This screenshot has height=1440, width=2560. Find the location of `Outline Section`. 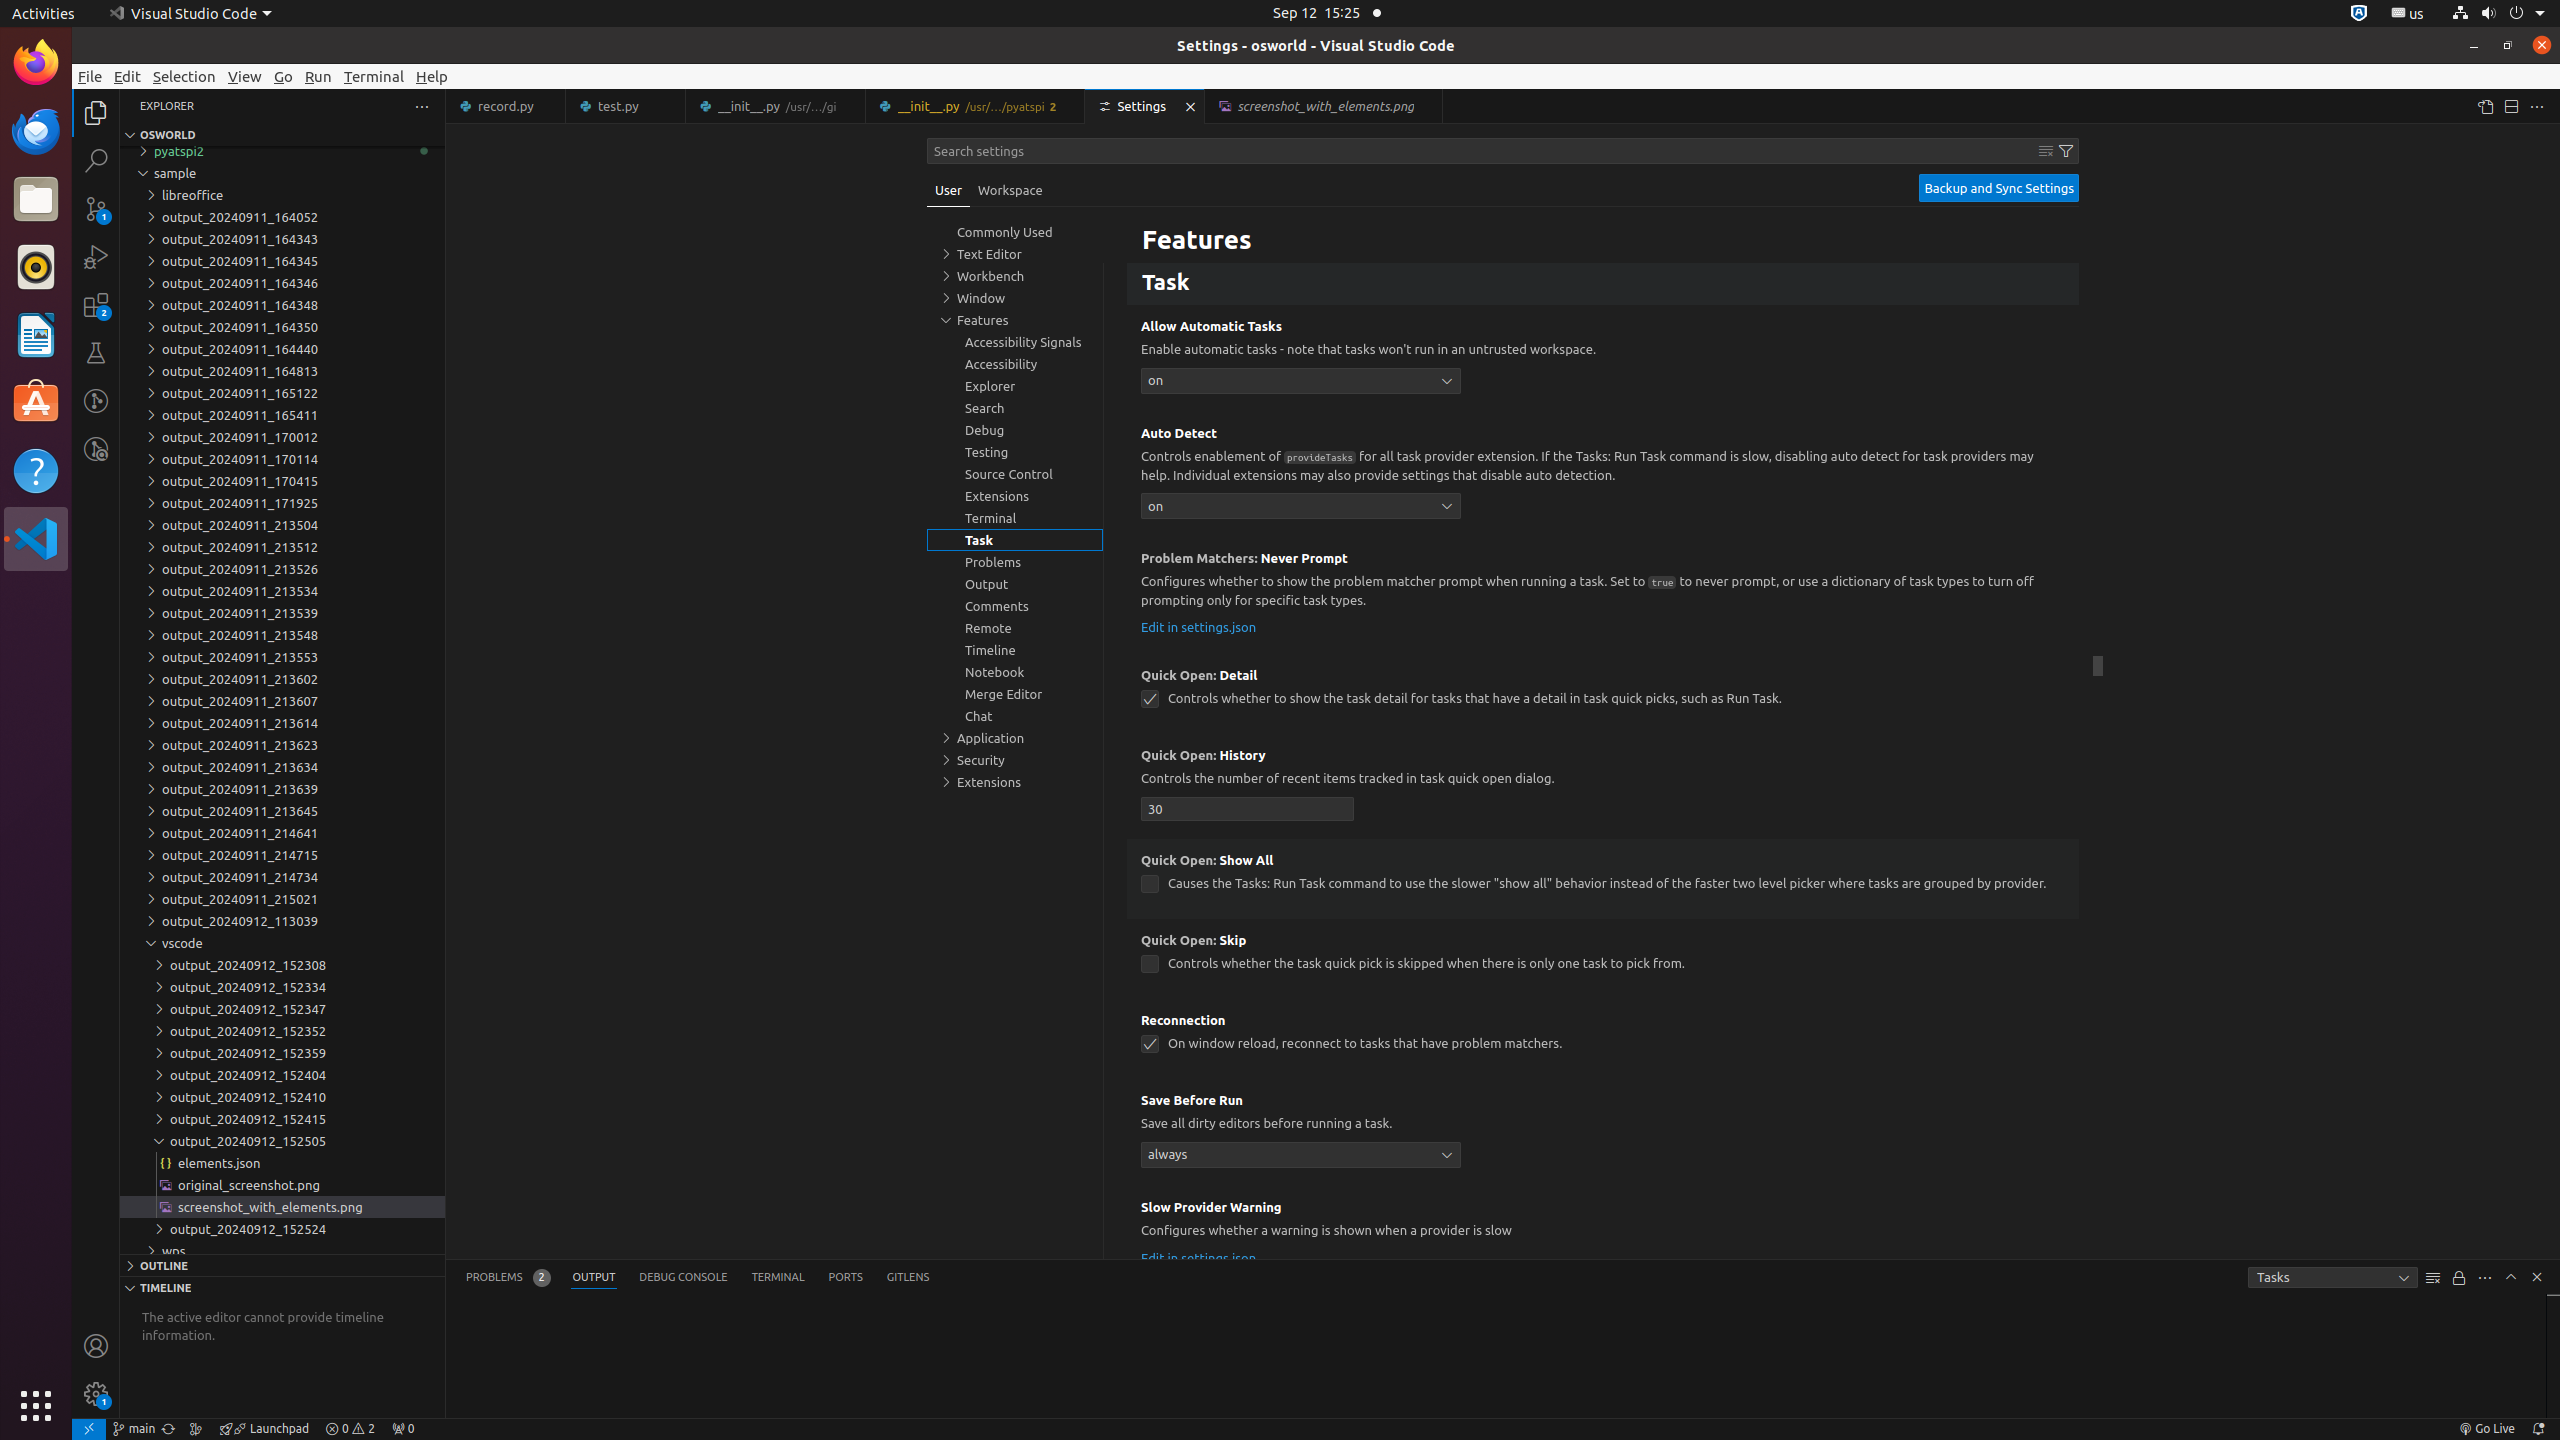

Outline Section is located at coordinates (282, 1265).